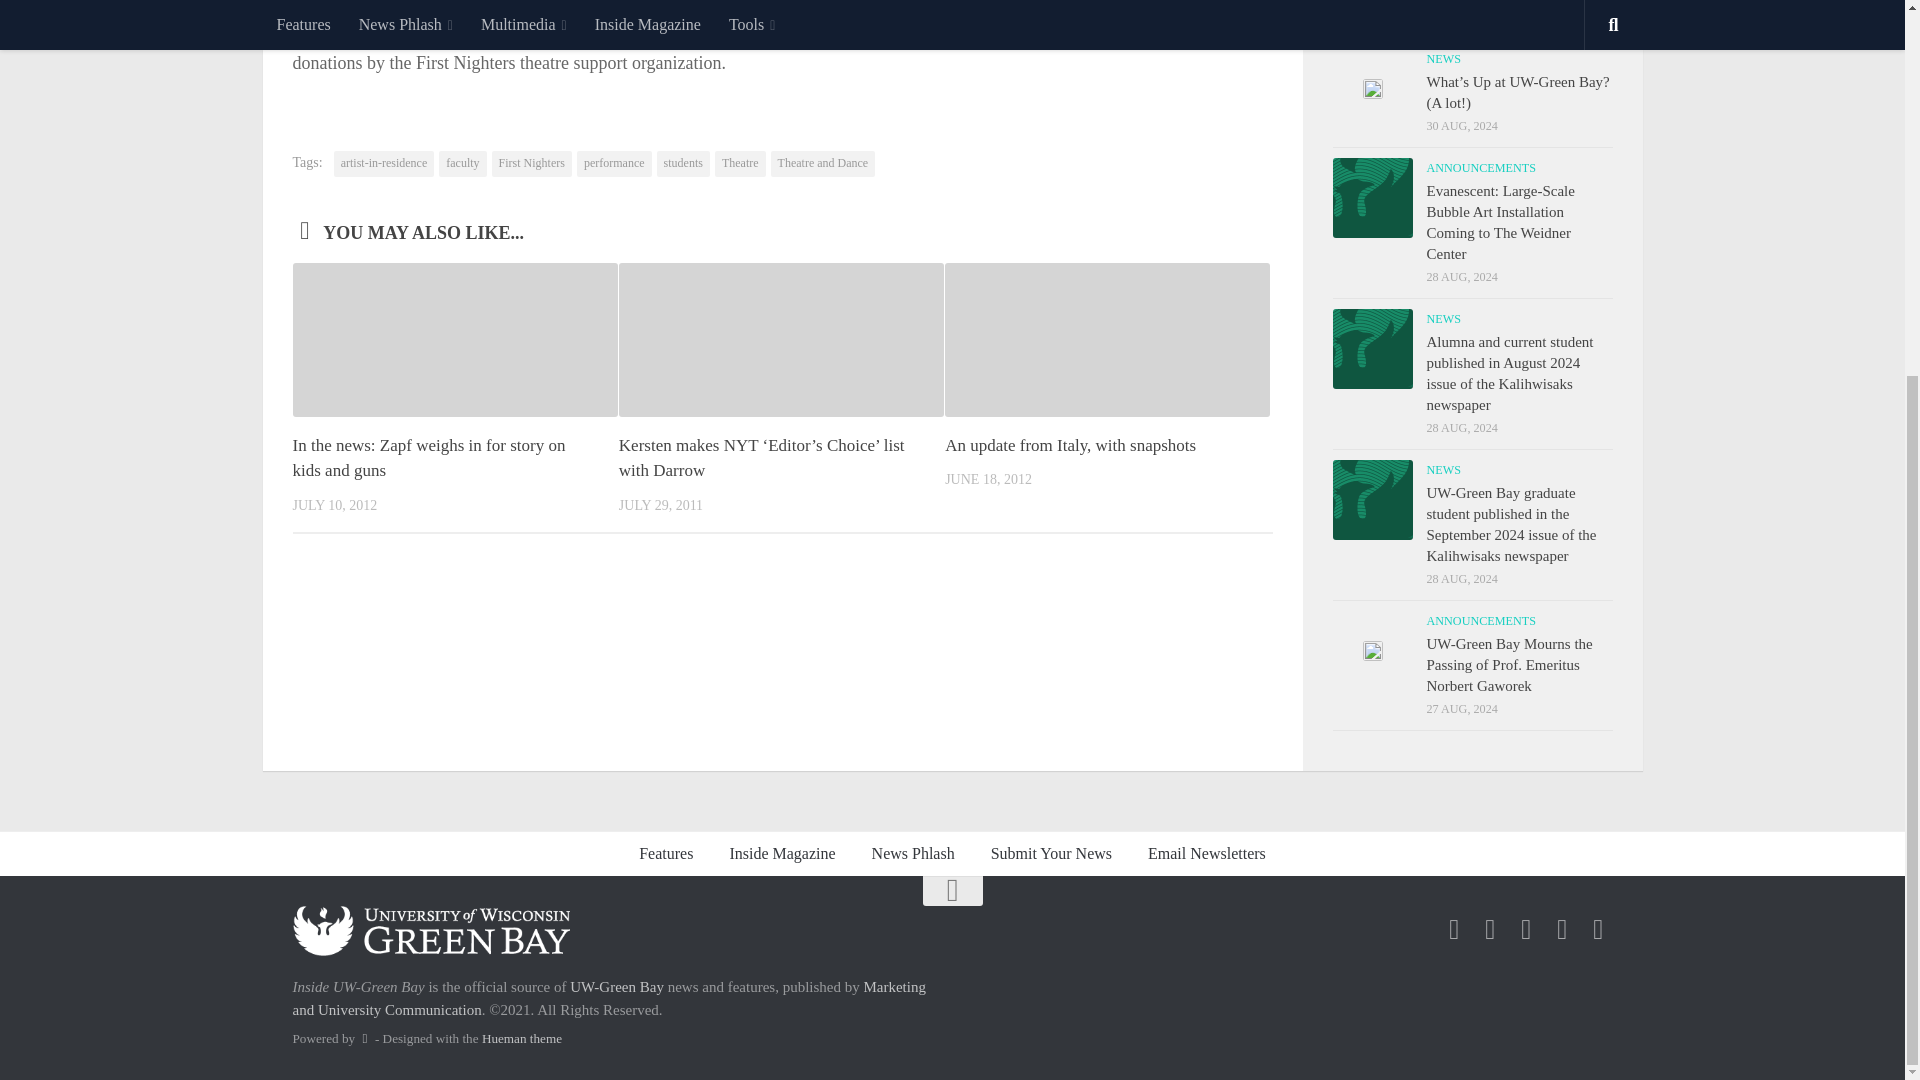 The width and height of the screenshot is (1920, 1080). What do you see at coordinates (384, 164) in the screenshot?
I see `artist-in-residence` at bounding box center [384, 164].